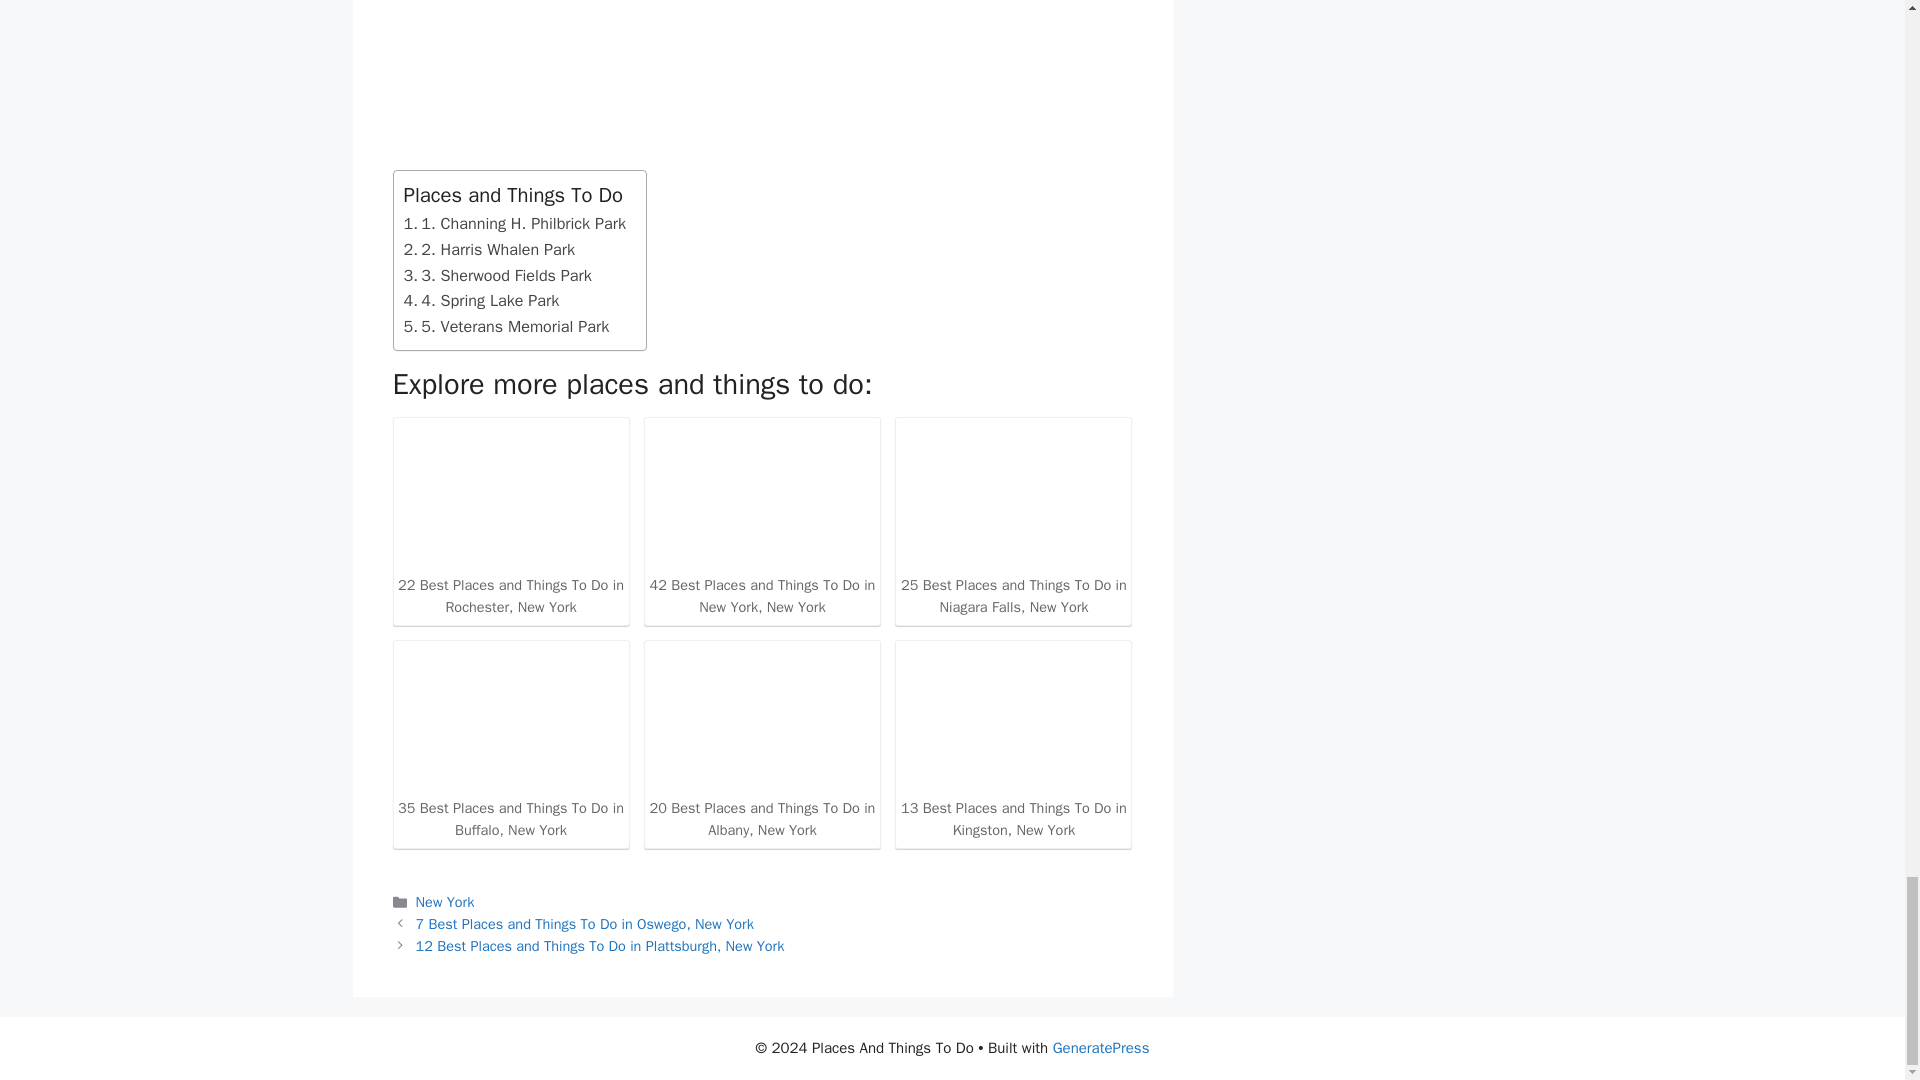  What do you see at coordinates (762, 496) in the screenshot?
I see `42 Best Places and Things To Do in New York, New York` at bounding box center [762, 496].